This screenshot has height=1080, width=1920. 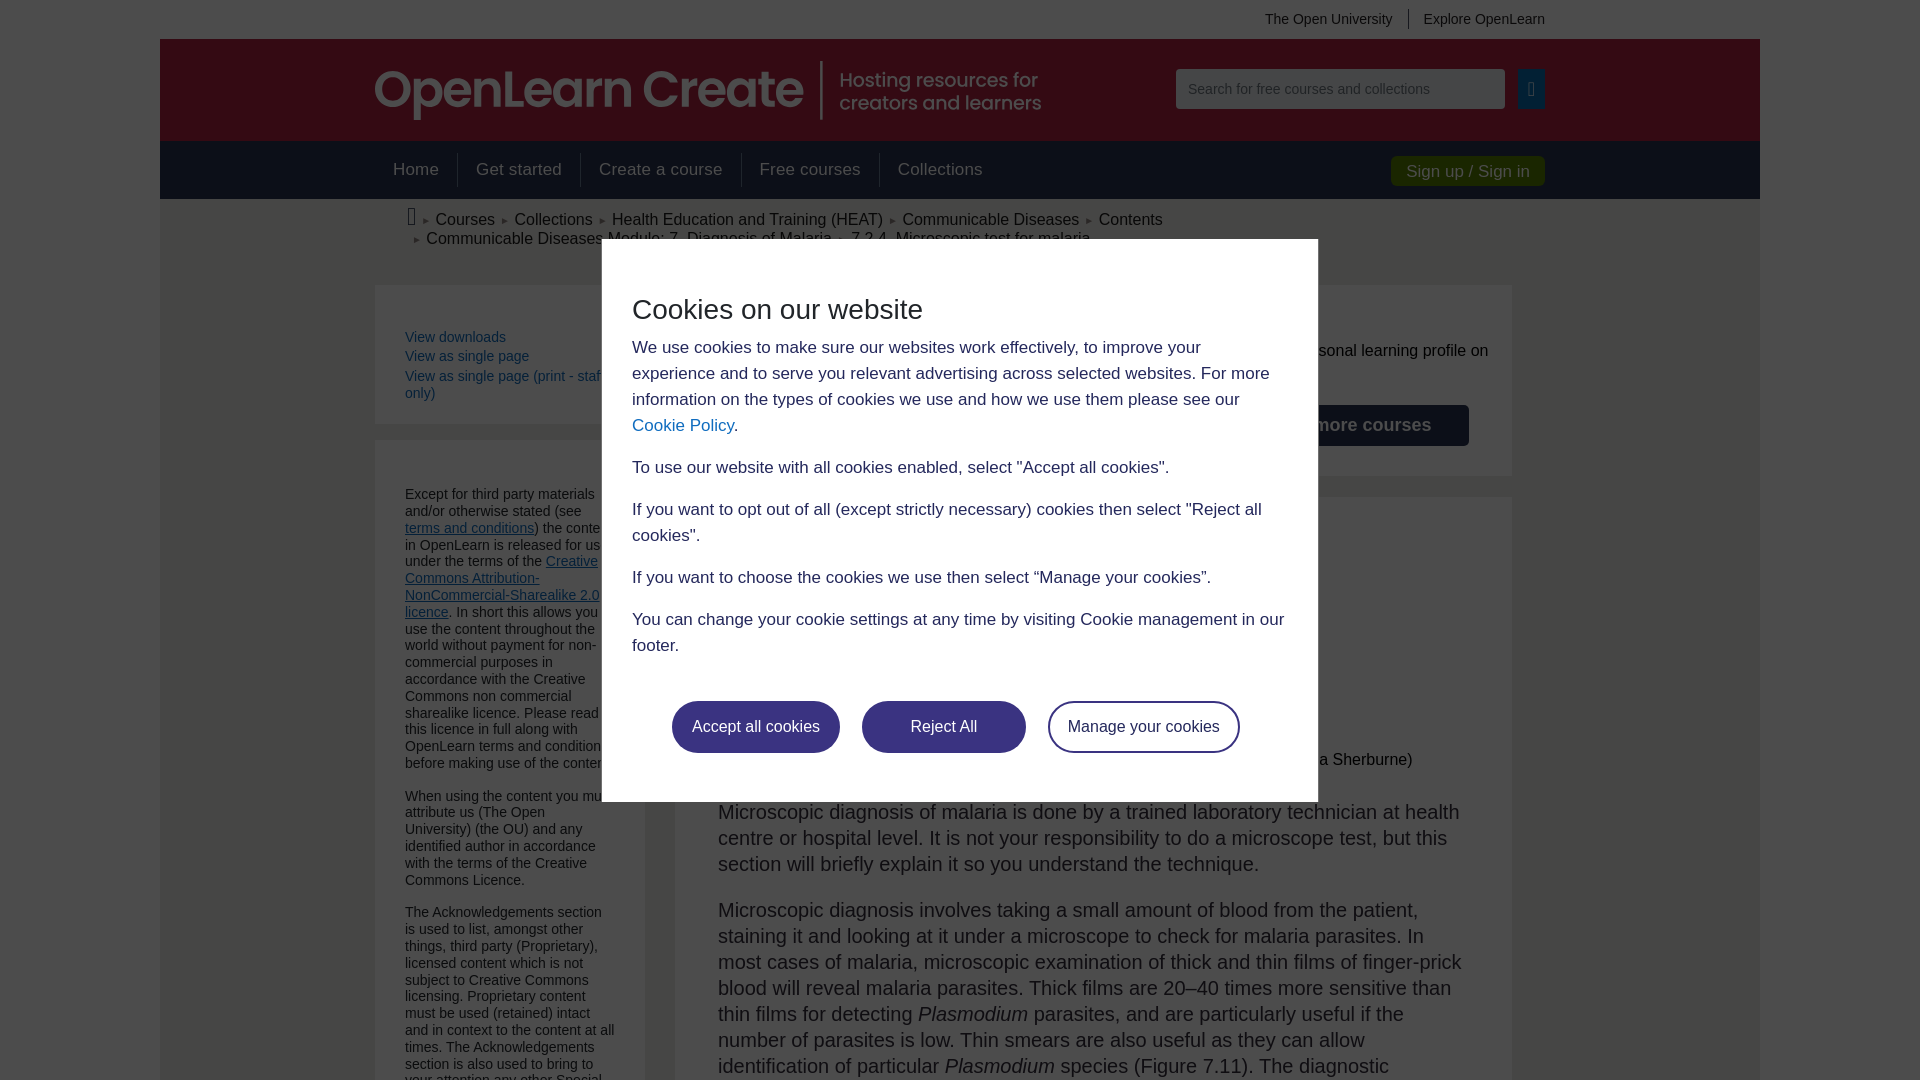 What do you see at coordinates (1328, 18) in the screenshot?
I see `The Open University` at bounding box center [1328, 18].